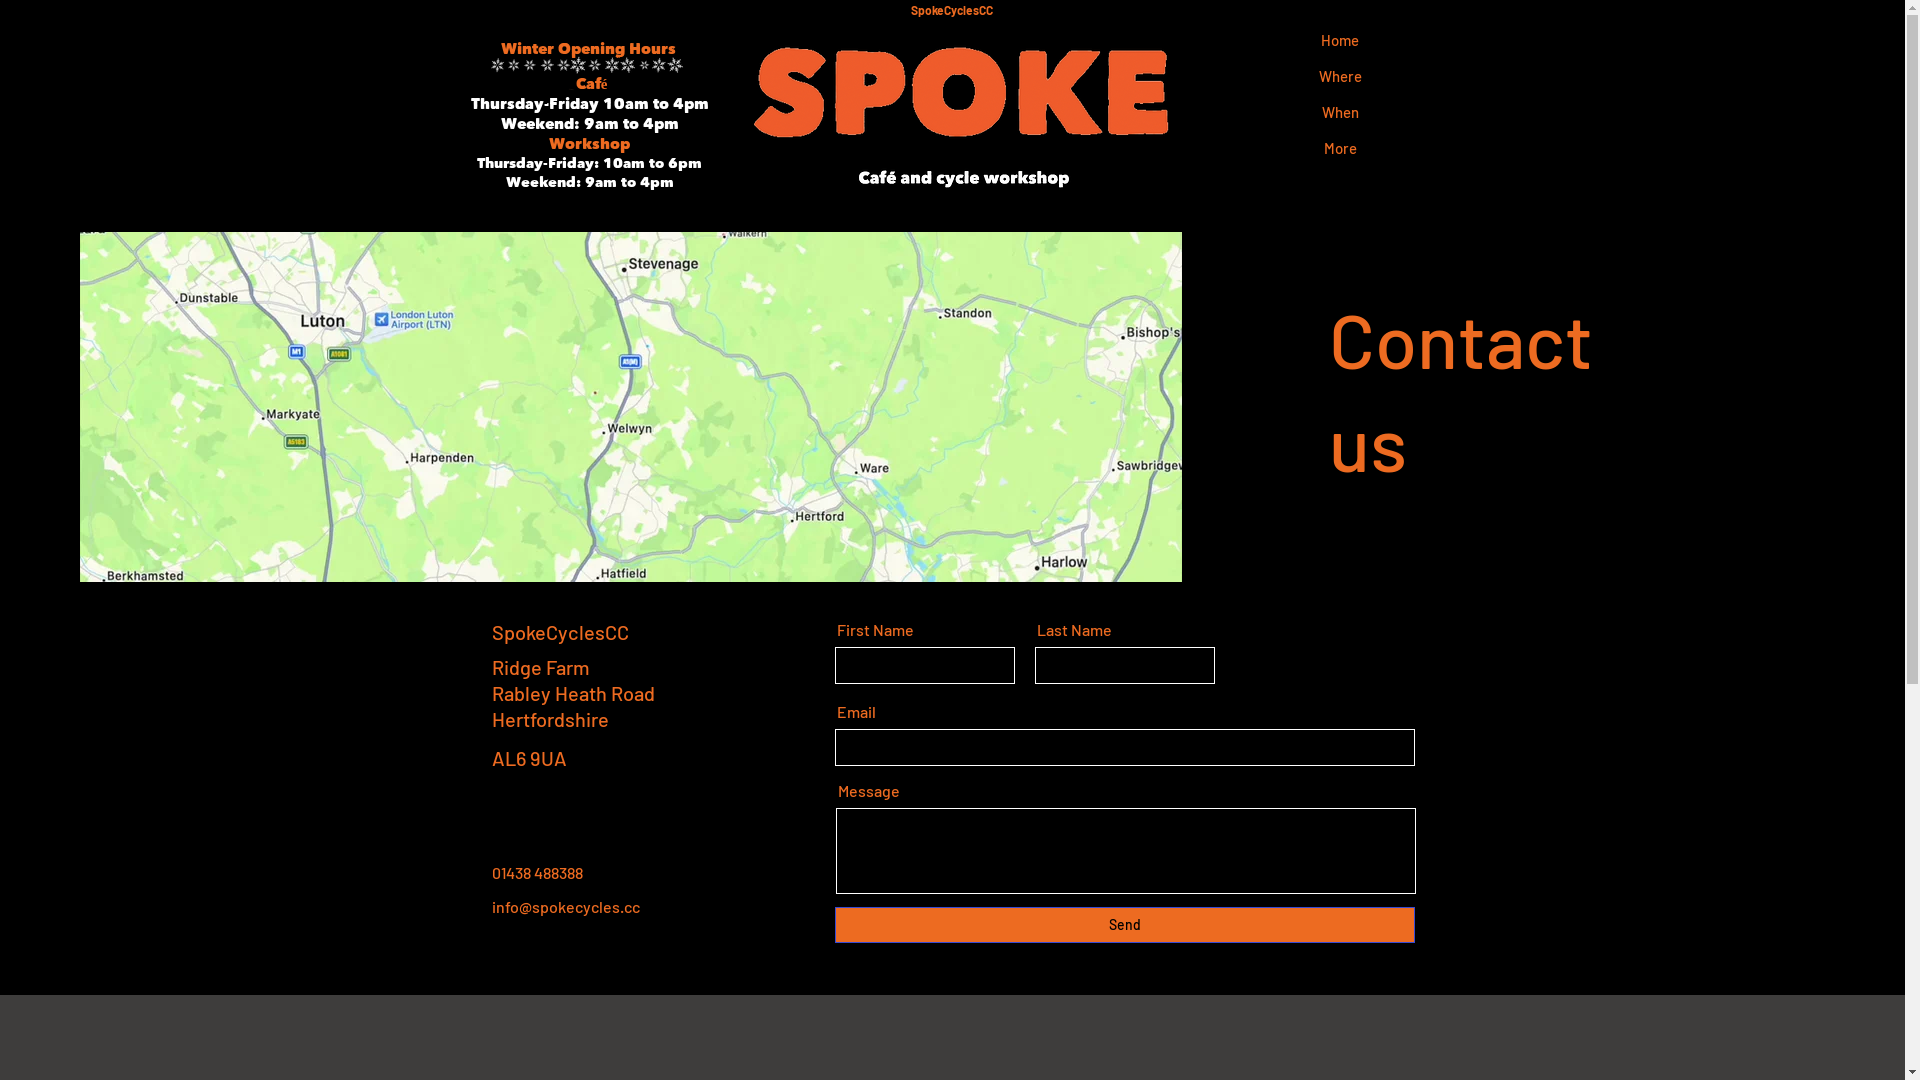 The image size is (1920, 1080). Describe the element at coordinates (589, 66) in the screenshot. I see `Untitled design (2).png` at that location.